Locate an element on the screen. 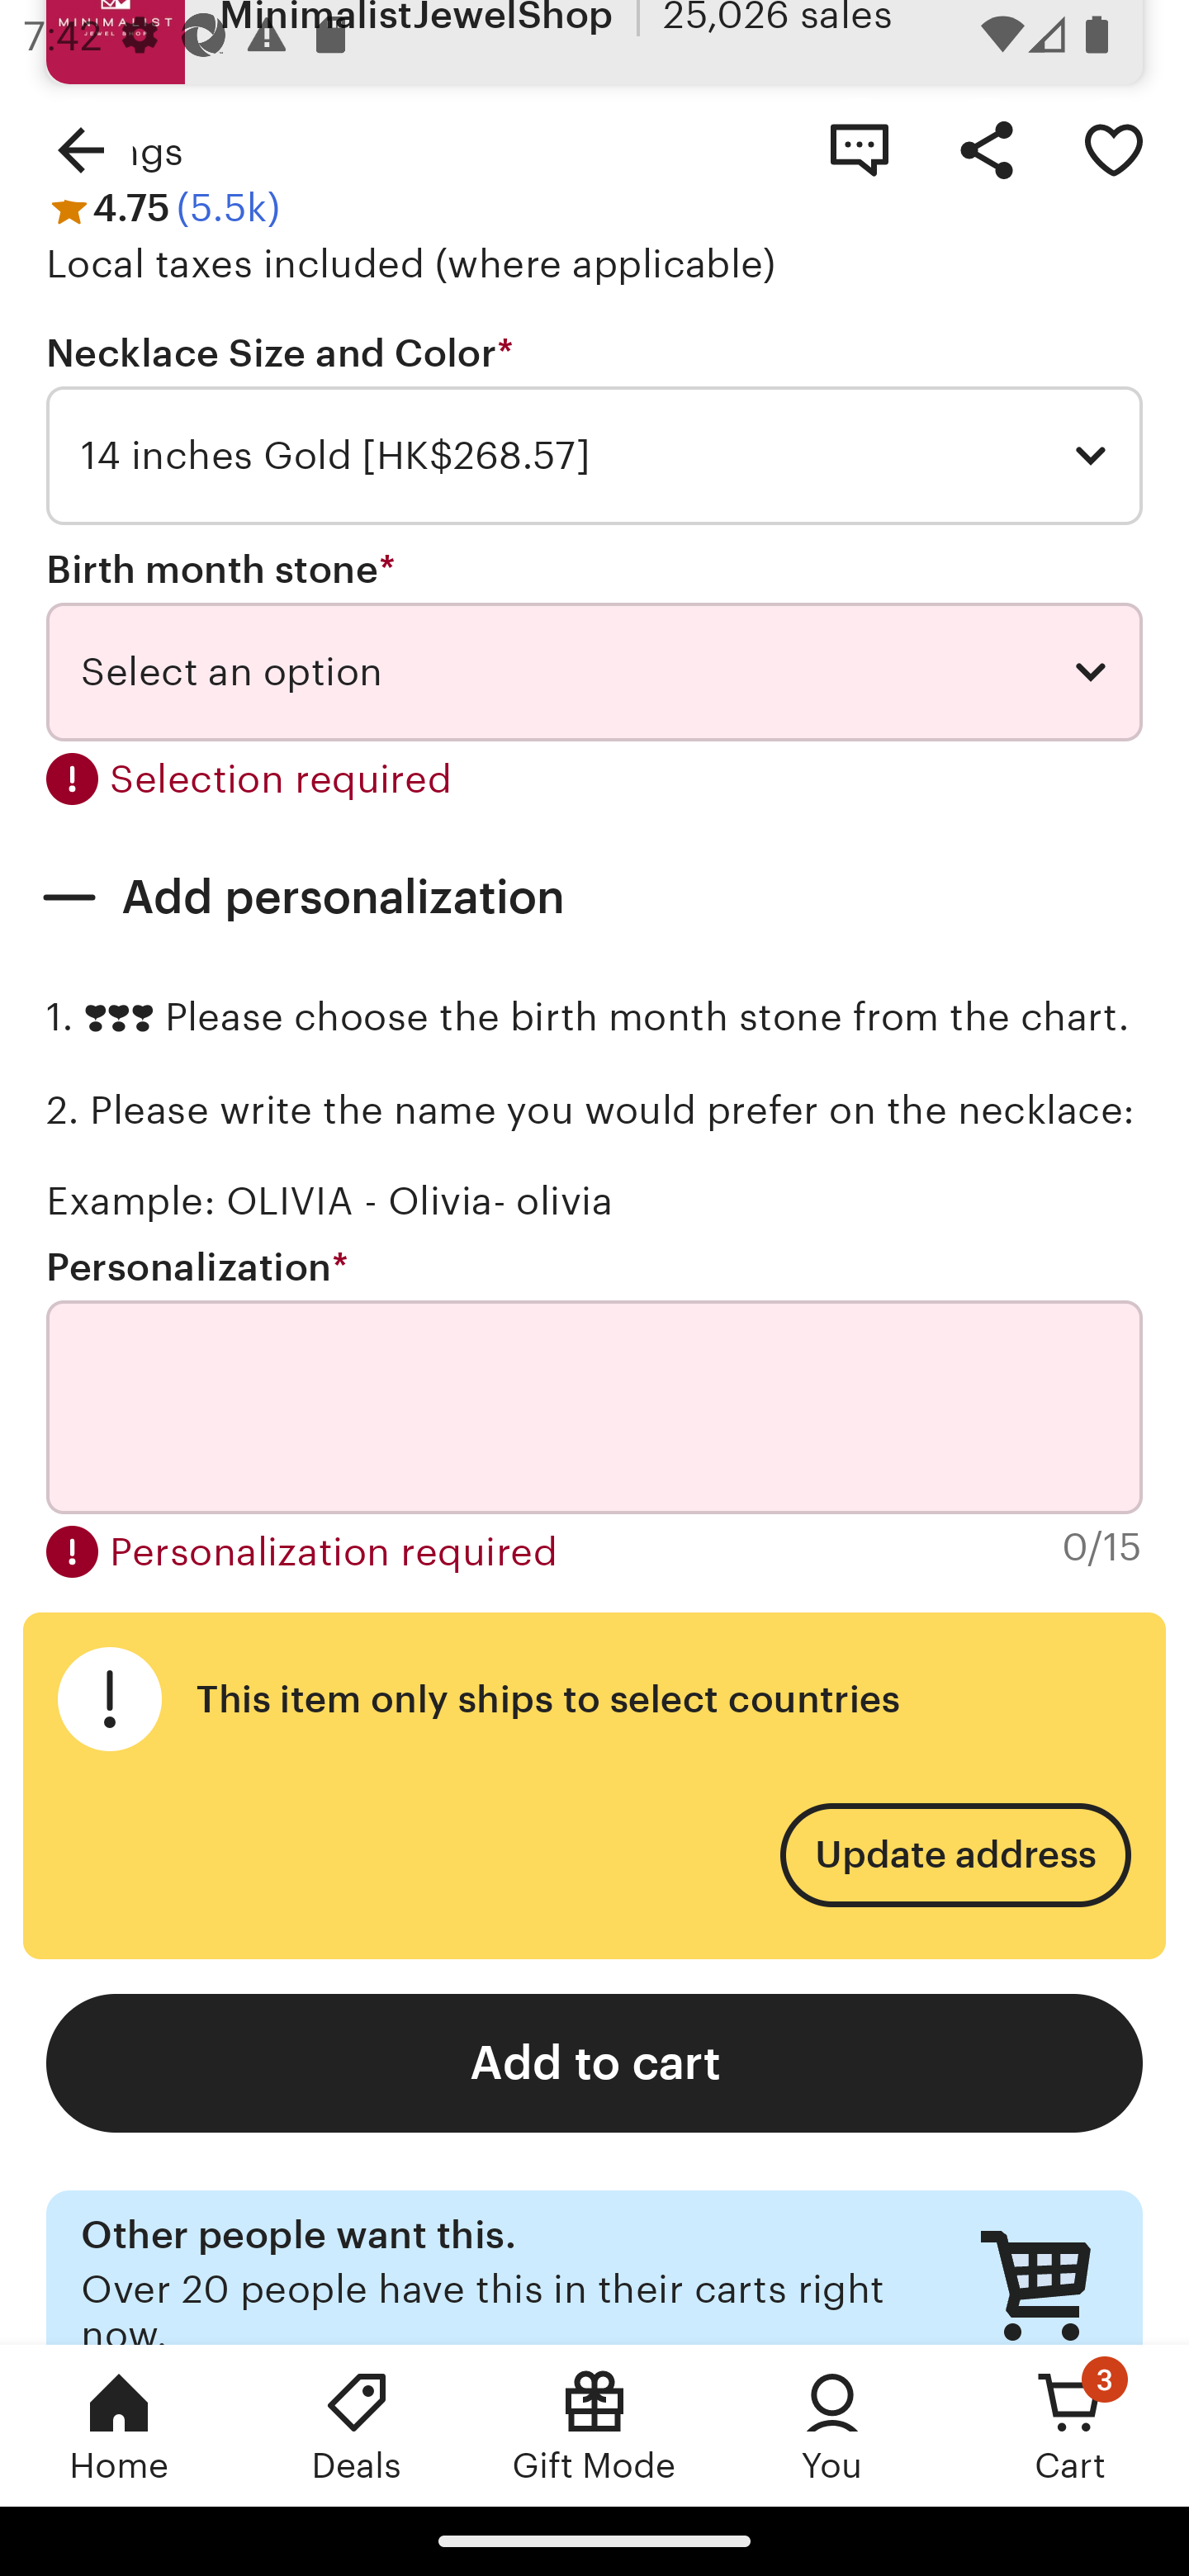 This screenshot has height=2576, width=1189. Navigate up is located at coordinates (81, 149).